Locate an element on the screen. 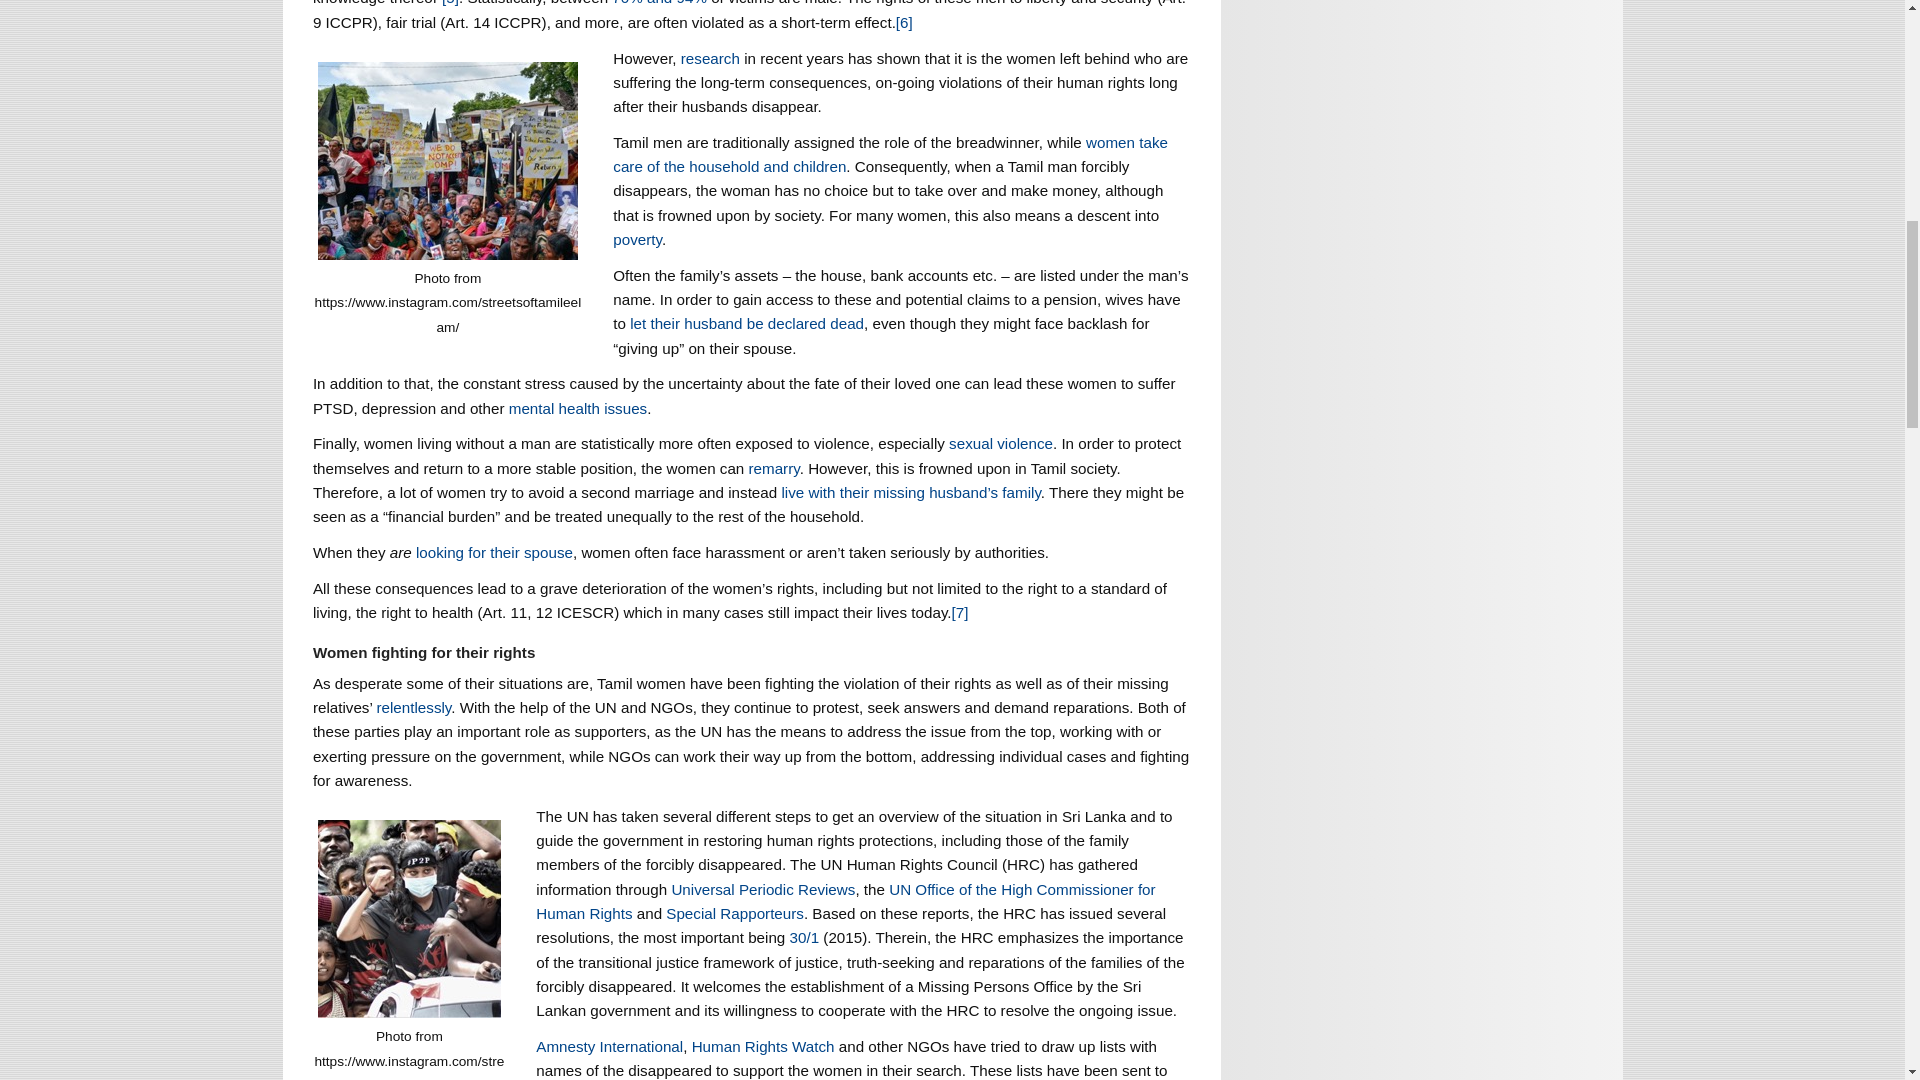 Image resolution: width=1920 pixels, height=1080 pixels. remarry is located at coordinates (774, 468).